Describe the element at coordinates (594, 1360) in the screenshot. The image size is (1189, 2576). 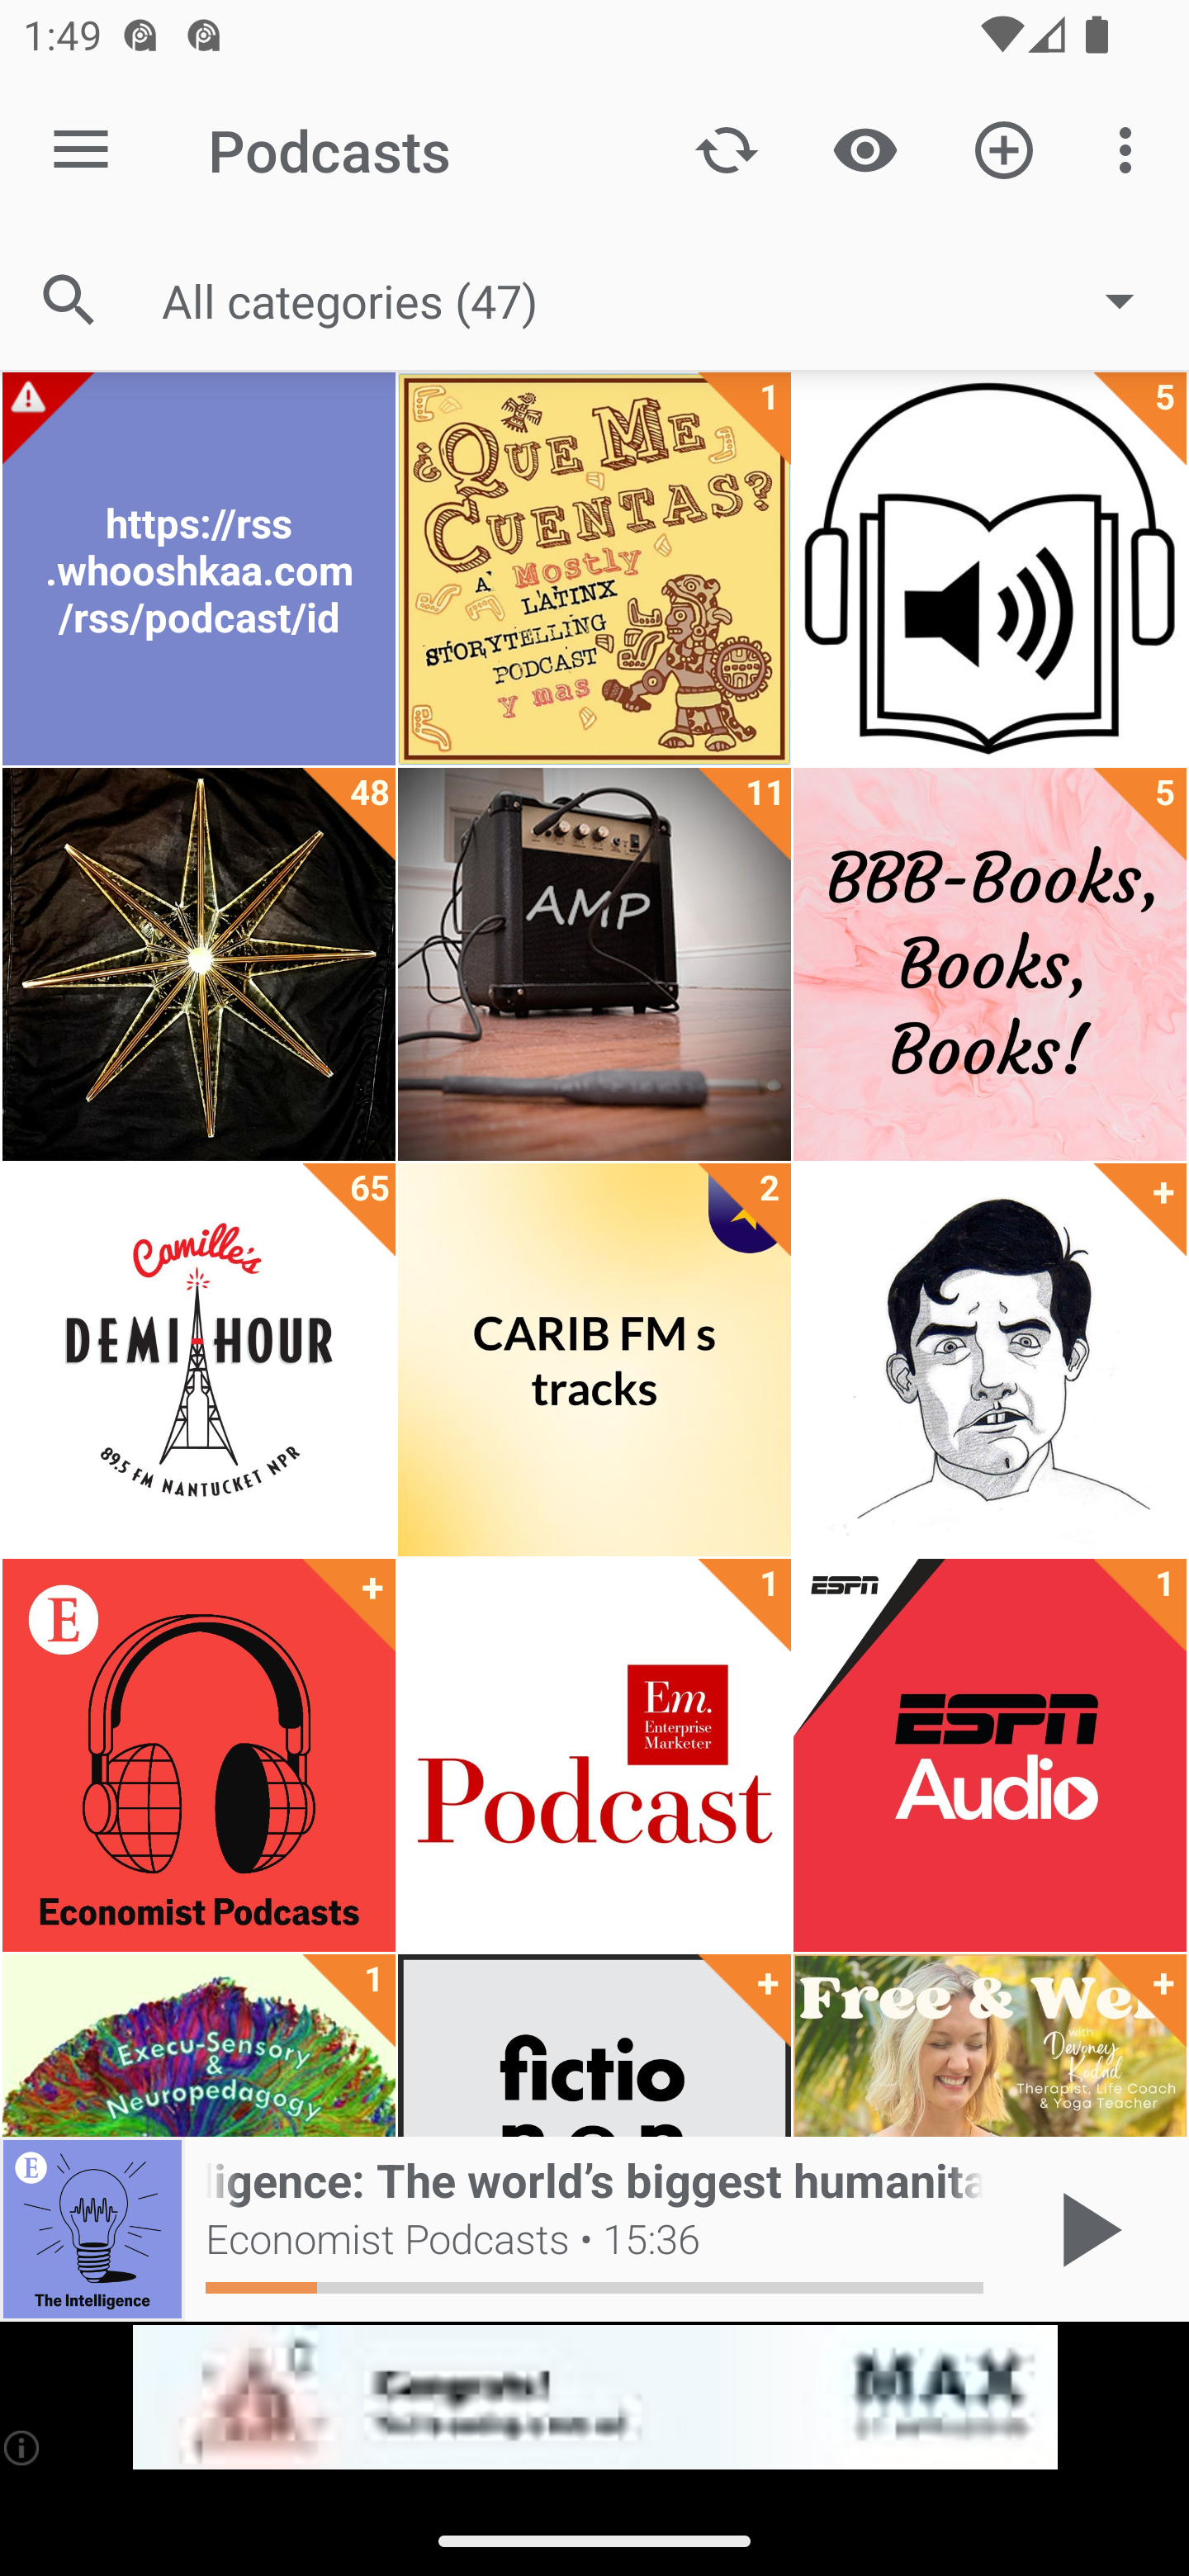
I see `CARIB FM's tracks 2` at that location.